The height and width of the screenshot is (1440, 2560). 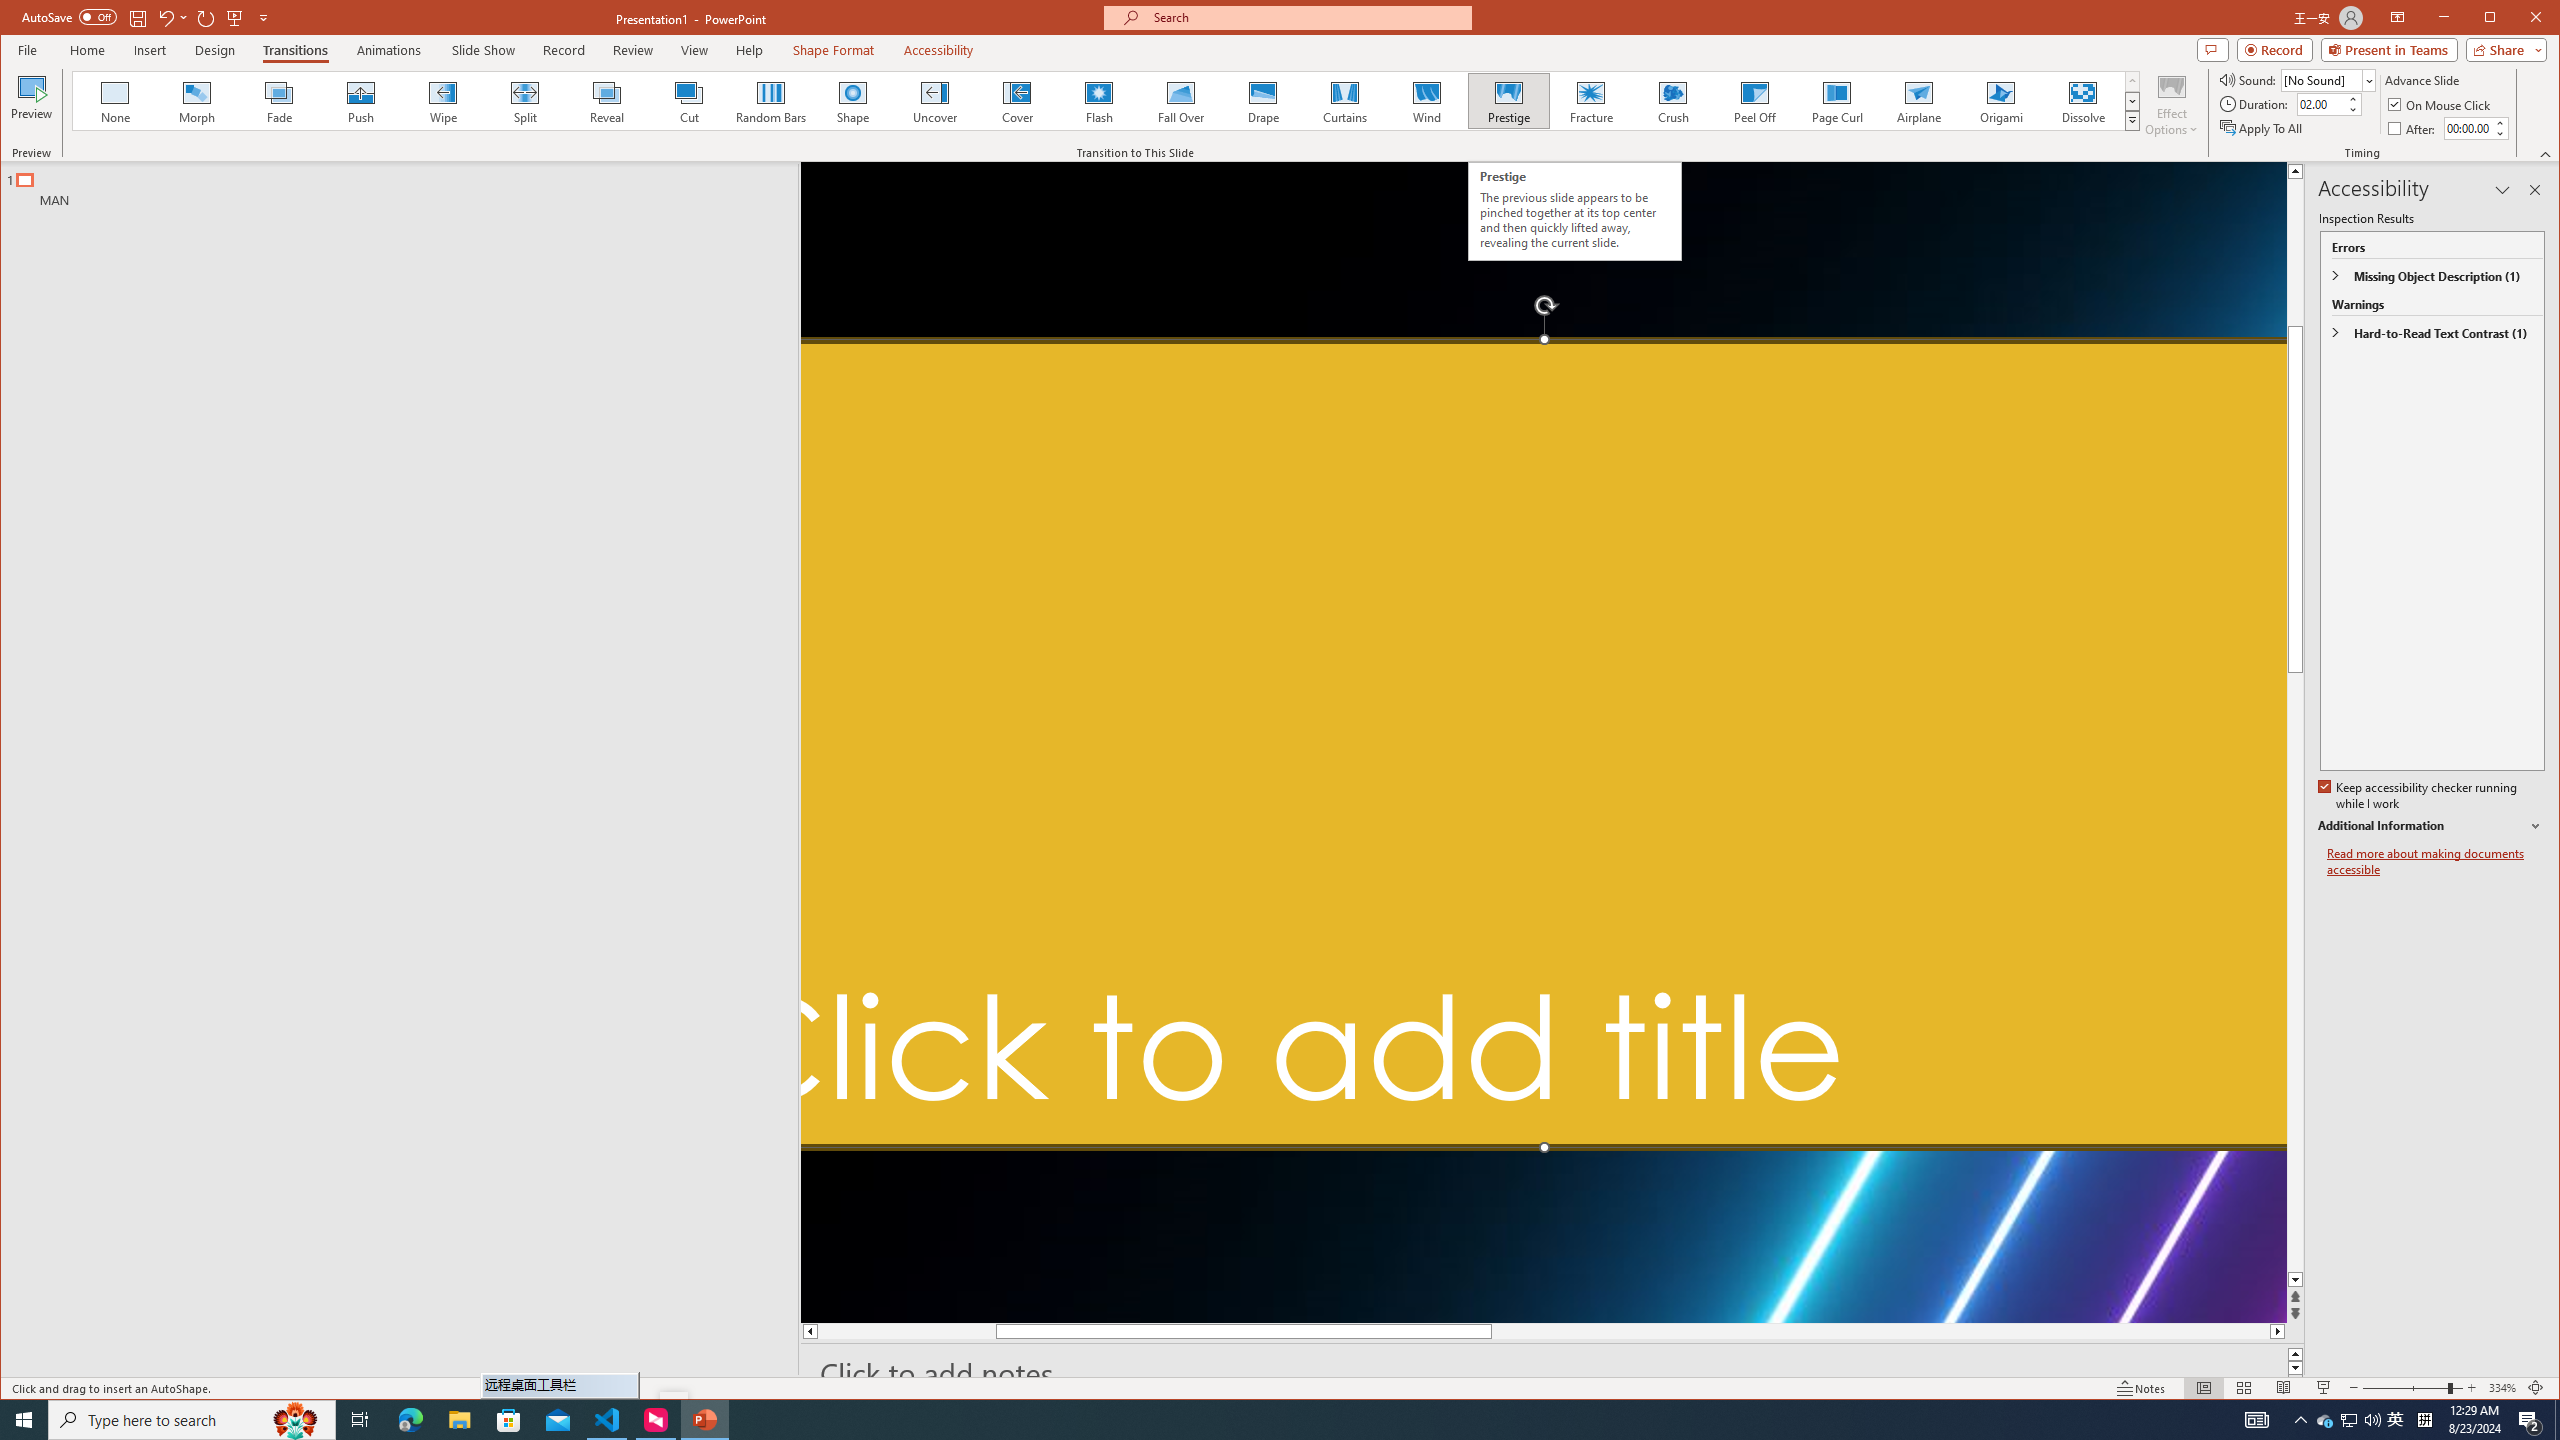 I want to click on Airplane, so click(x=1920, y=101).